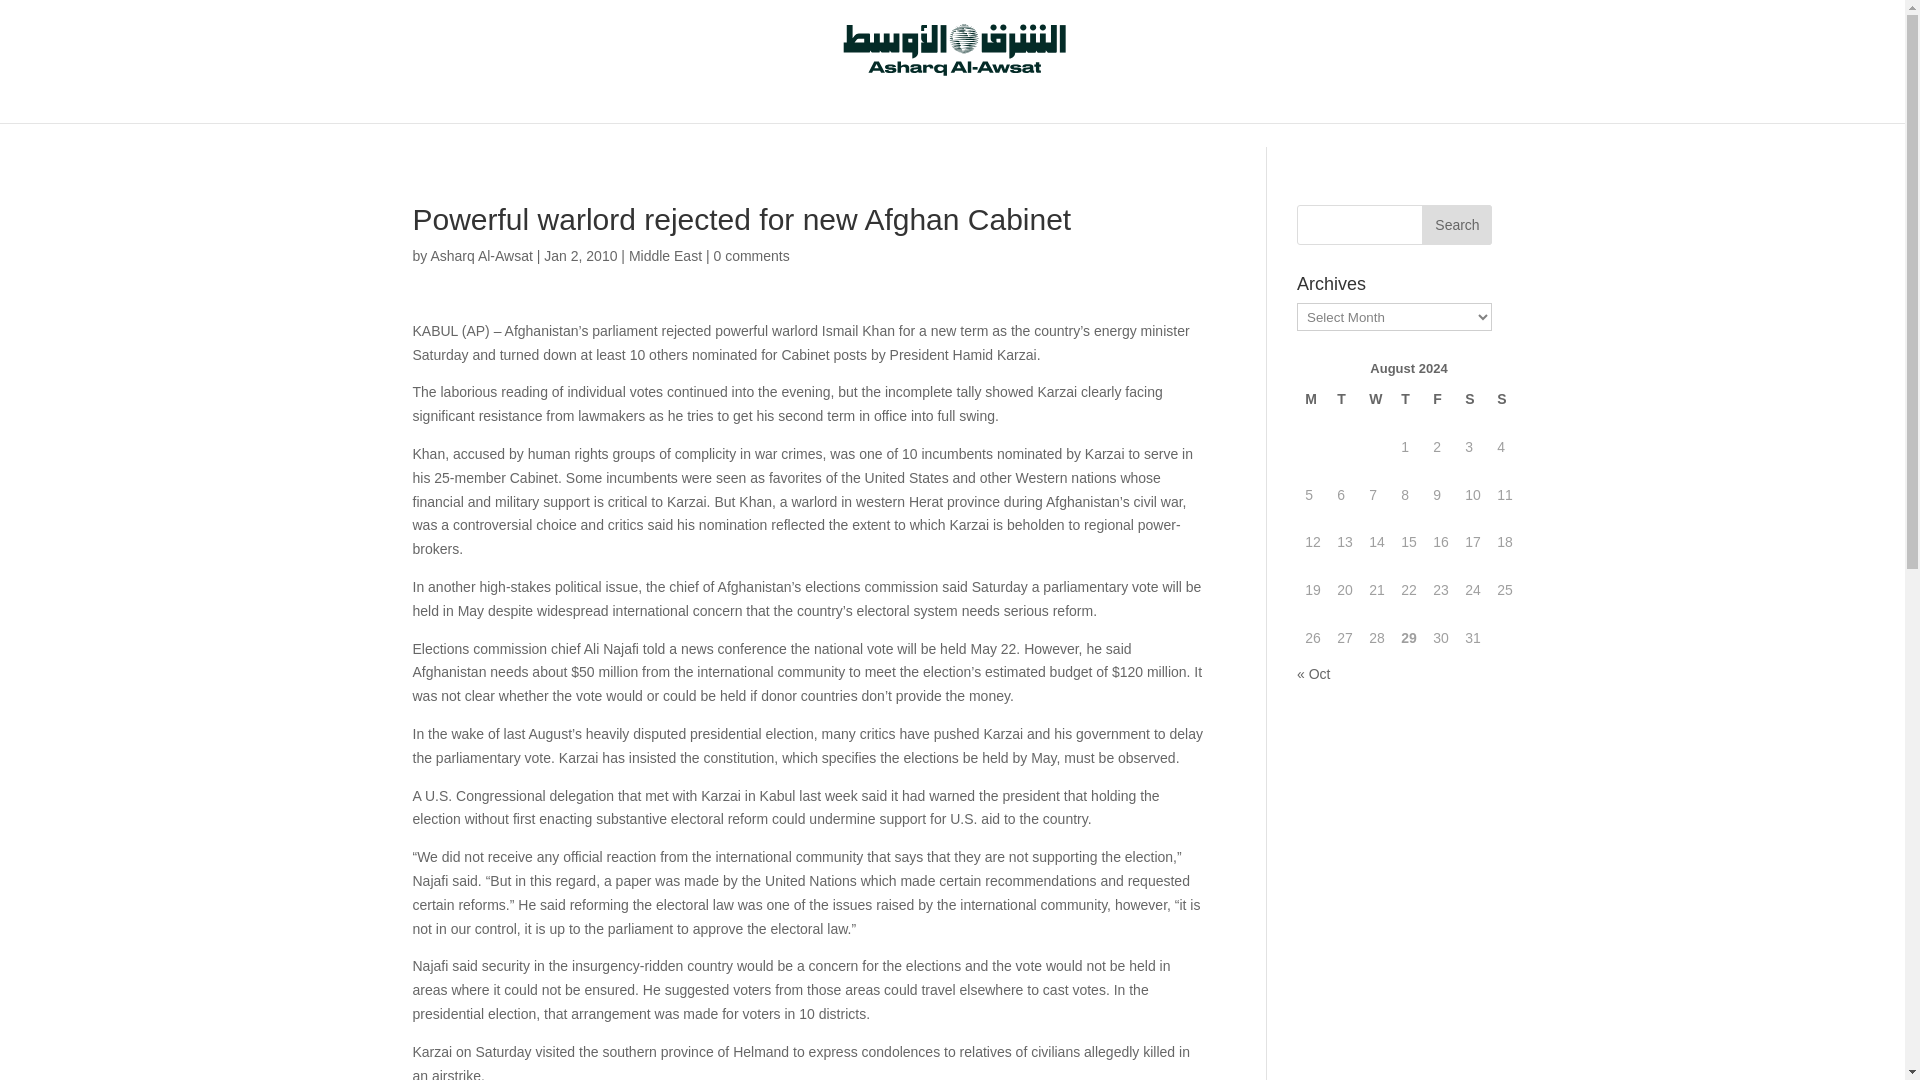 The width and height of the screenshot is (1920, 1080). What do you see at coordinates (666, 256) in the screenshot?
I see `Middle East` at bounding box center [666, 256].